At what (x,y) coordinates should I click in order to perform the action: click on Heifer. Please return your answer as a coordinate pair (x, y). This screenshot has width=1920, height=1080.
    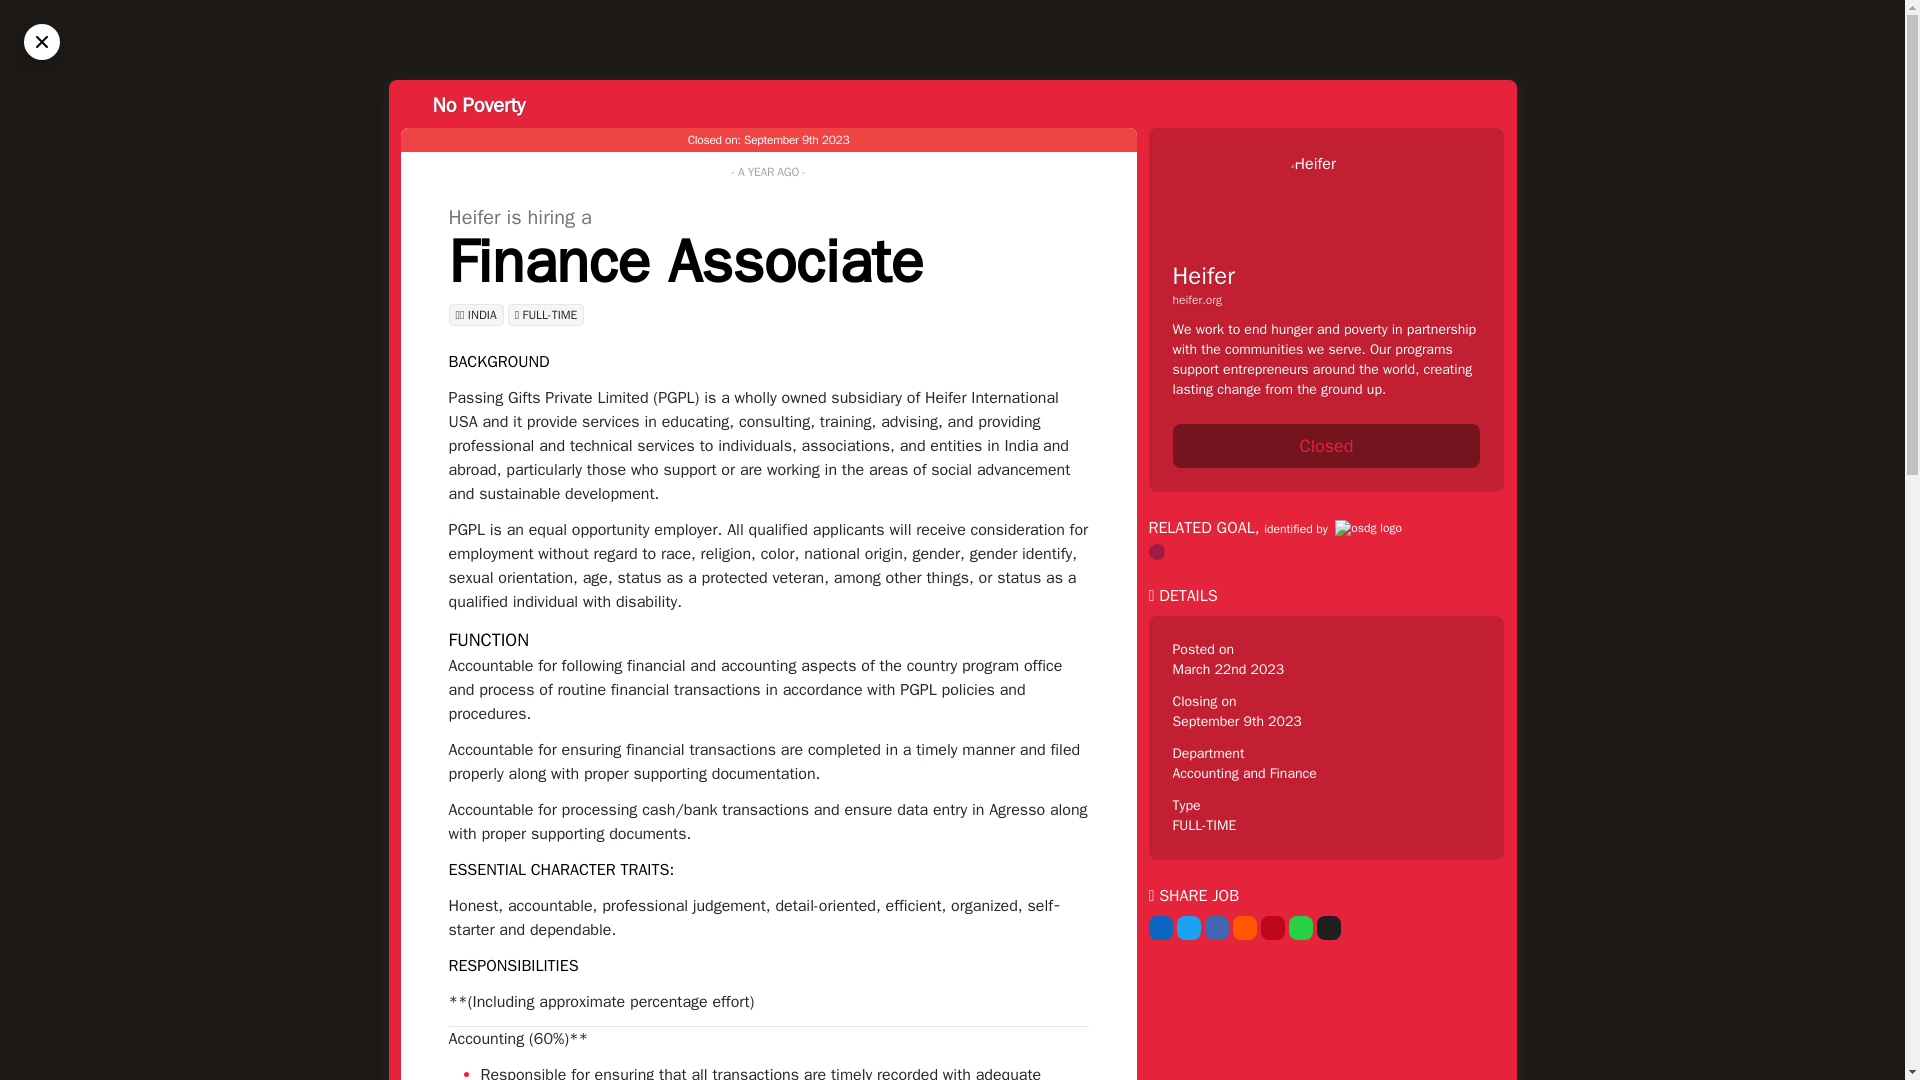
    Looking at the image, I should click on (1202, 276).